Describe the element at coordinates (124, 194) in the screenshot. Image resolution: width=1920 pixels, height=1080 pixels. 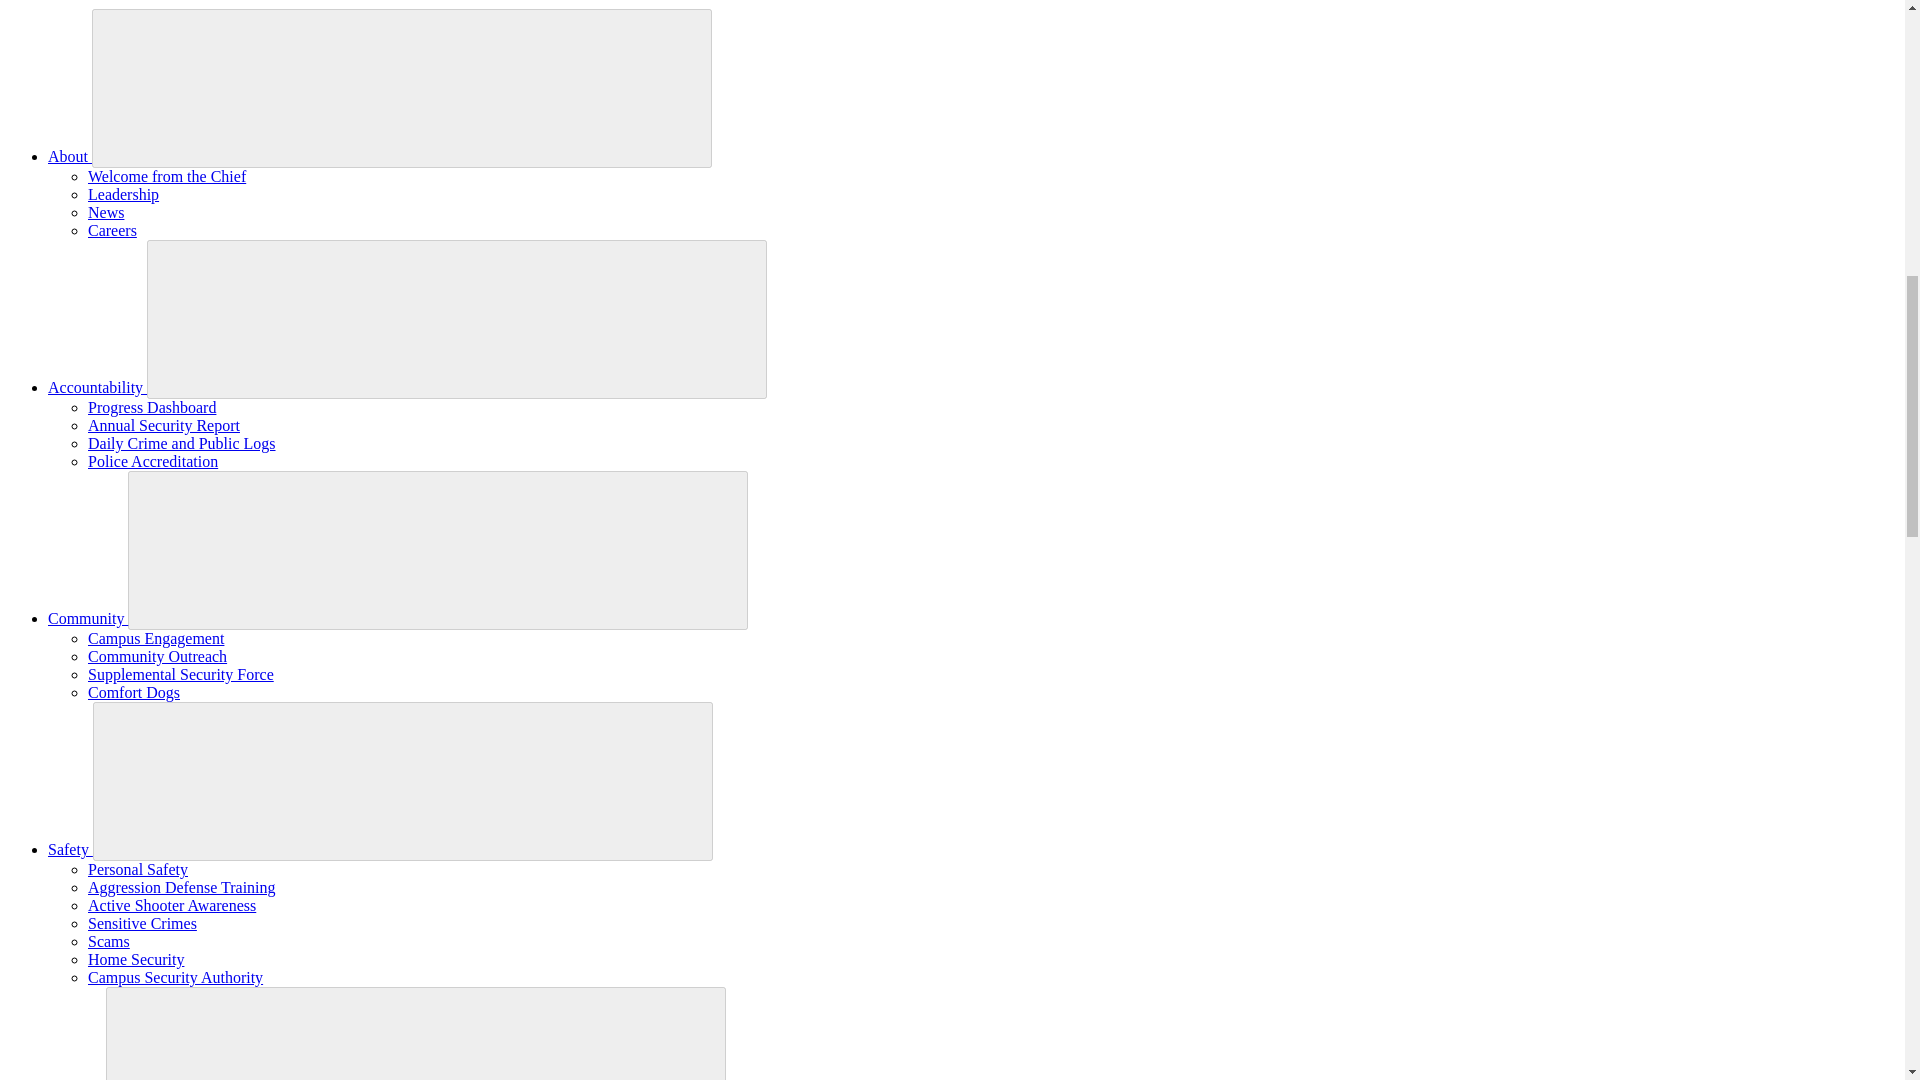
I see `Leadership` at that location.